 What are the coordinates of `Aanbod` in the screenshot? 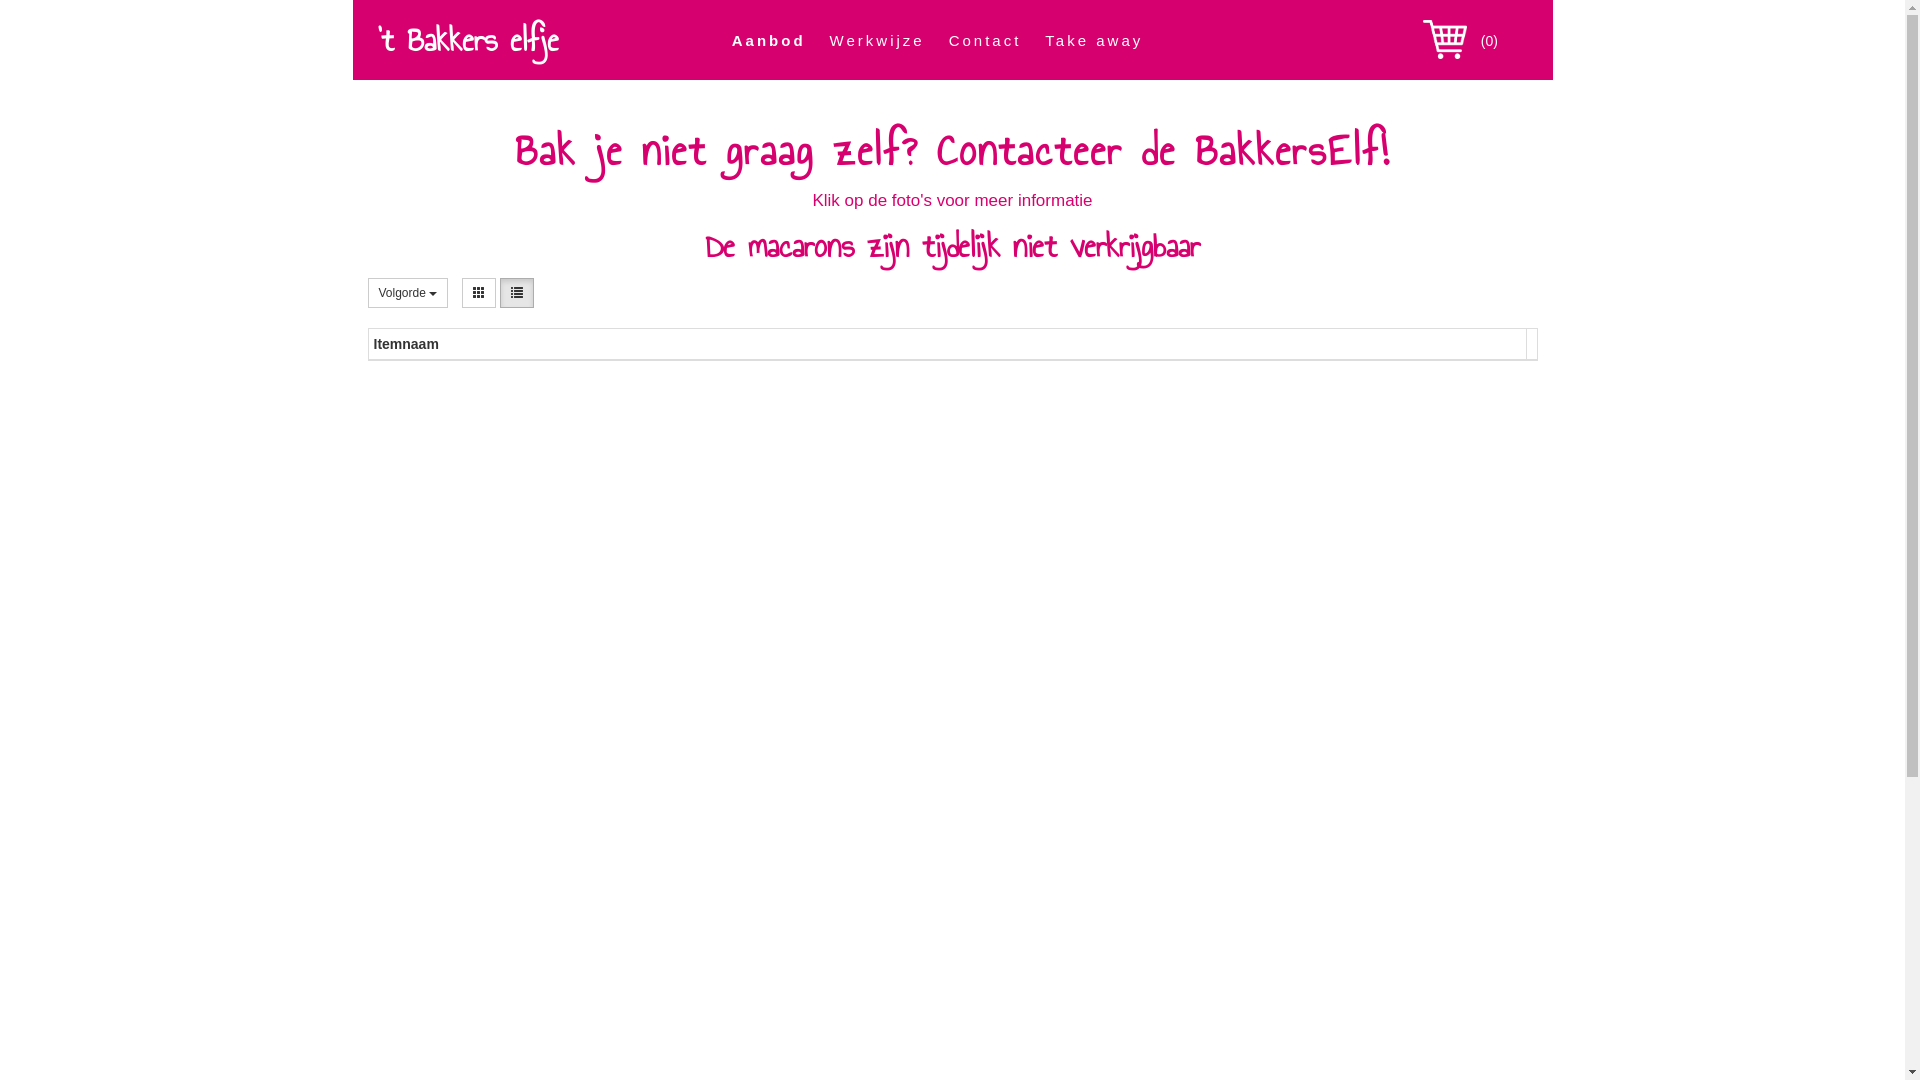 It's located at (769, 40).